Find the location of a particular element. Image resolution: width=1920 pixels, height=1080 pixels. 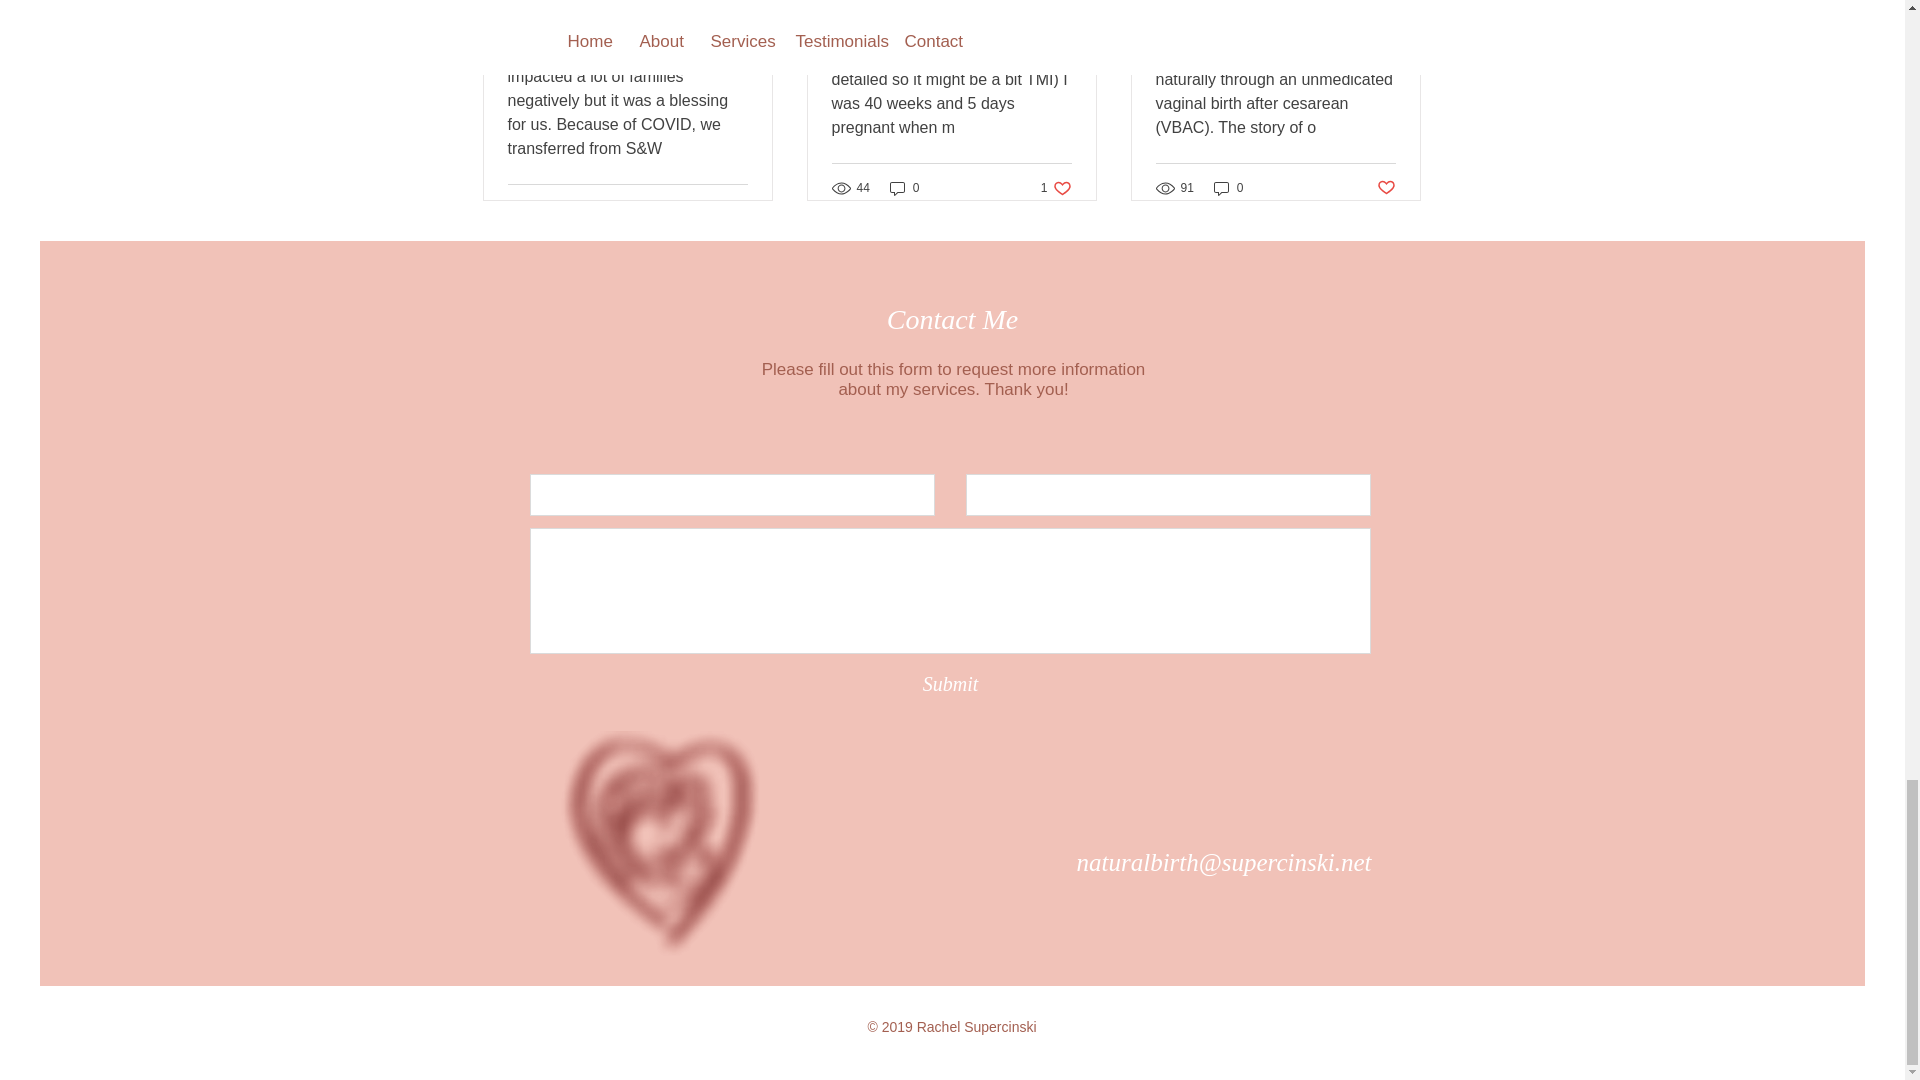

0 is located at coordinates (1228, 188).